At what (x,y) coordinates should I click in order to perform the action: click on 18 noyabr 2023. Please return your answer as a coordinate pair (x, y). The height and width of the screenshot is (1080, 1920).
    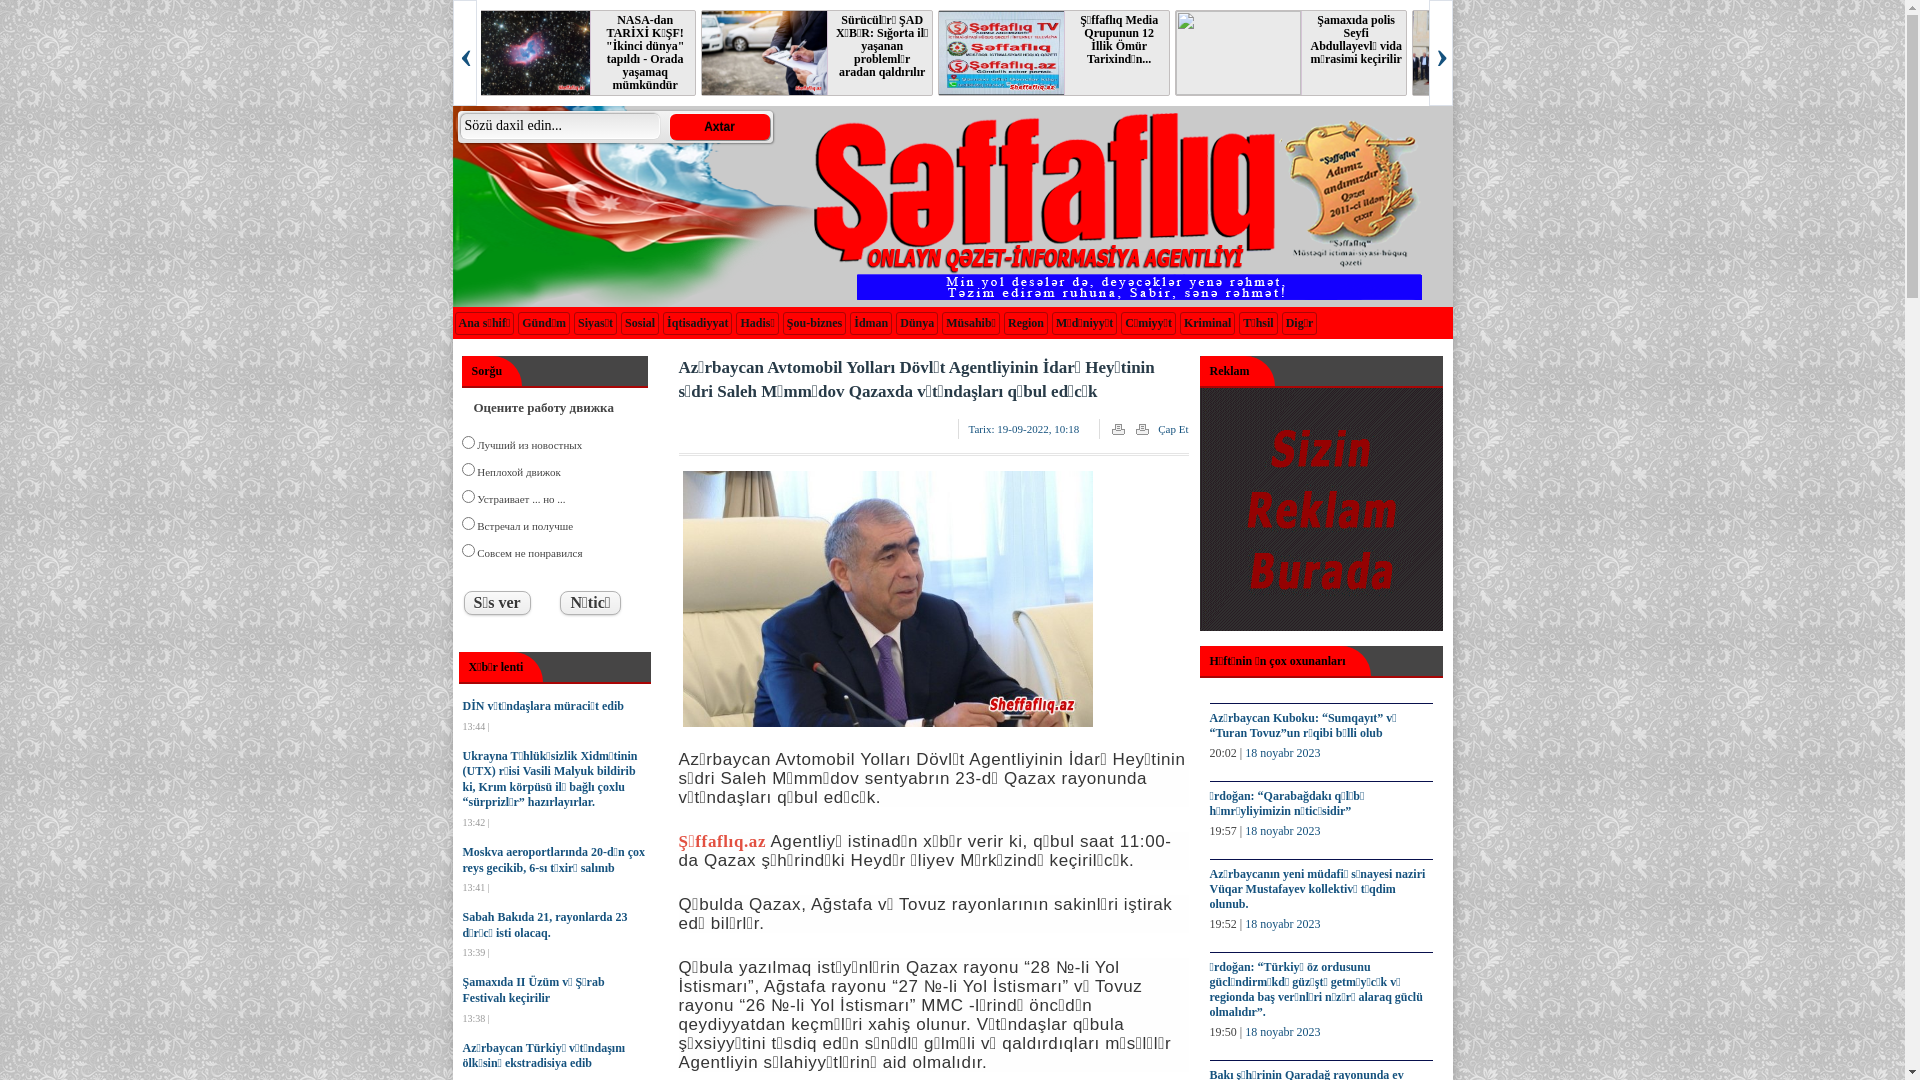
    Looking at the image, I should click on (1282, 831).